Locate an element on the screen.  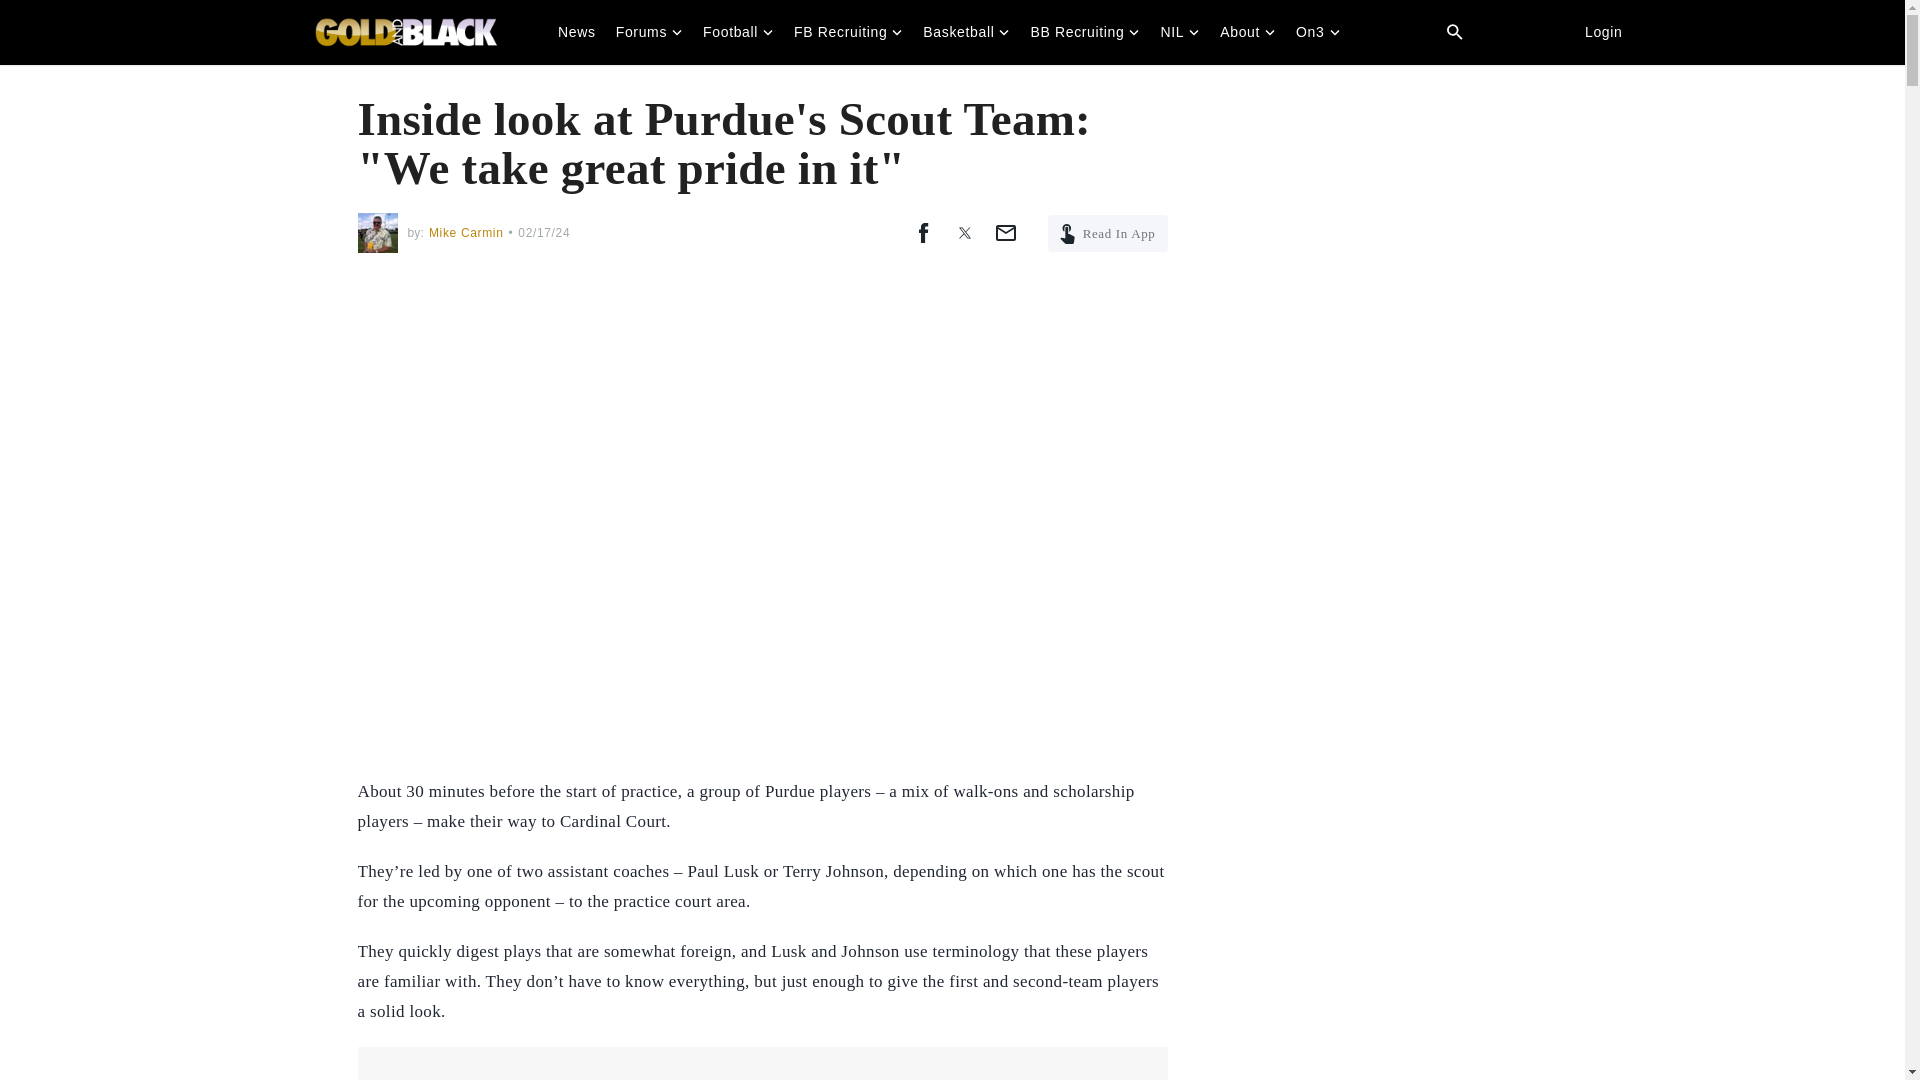
News is located at coordinates (576, 32).